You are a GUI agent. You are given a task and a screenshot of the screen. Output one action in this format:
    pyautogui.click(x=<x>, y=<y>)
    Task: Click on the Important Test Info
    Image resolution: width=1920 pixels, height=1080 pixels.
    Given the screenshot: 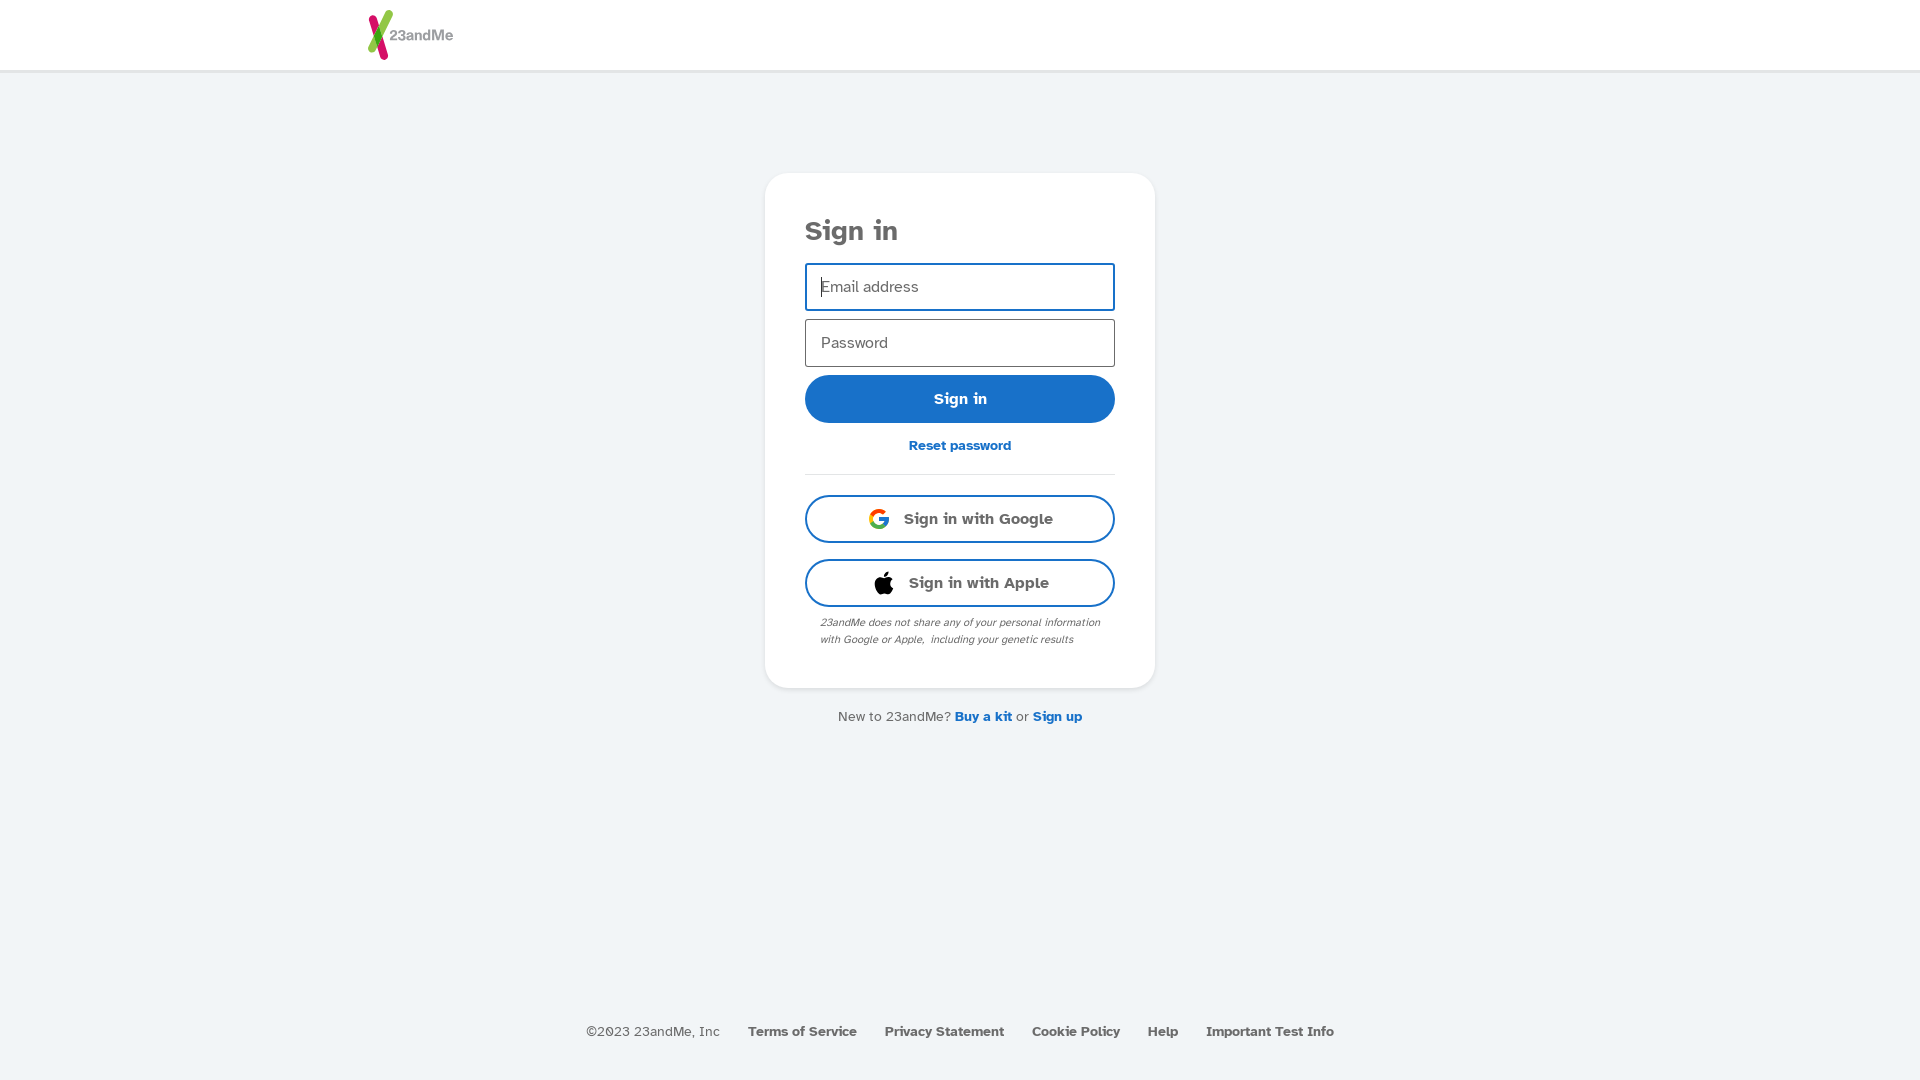 What is the action you would take?
    pyautogui.click(x=1270, y=1032)
    